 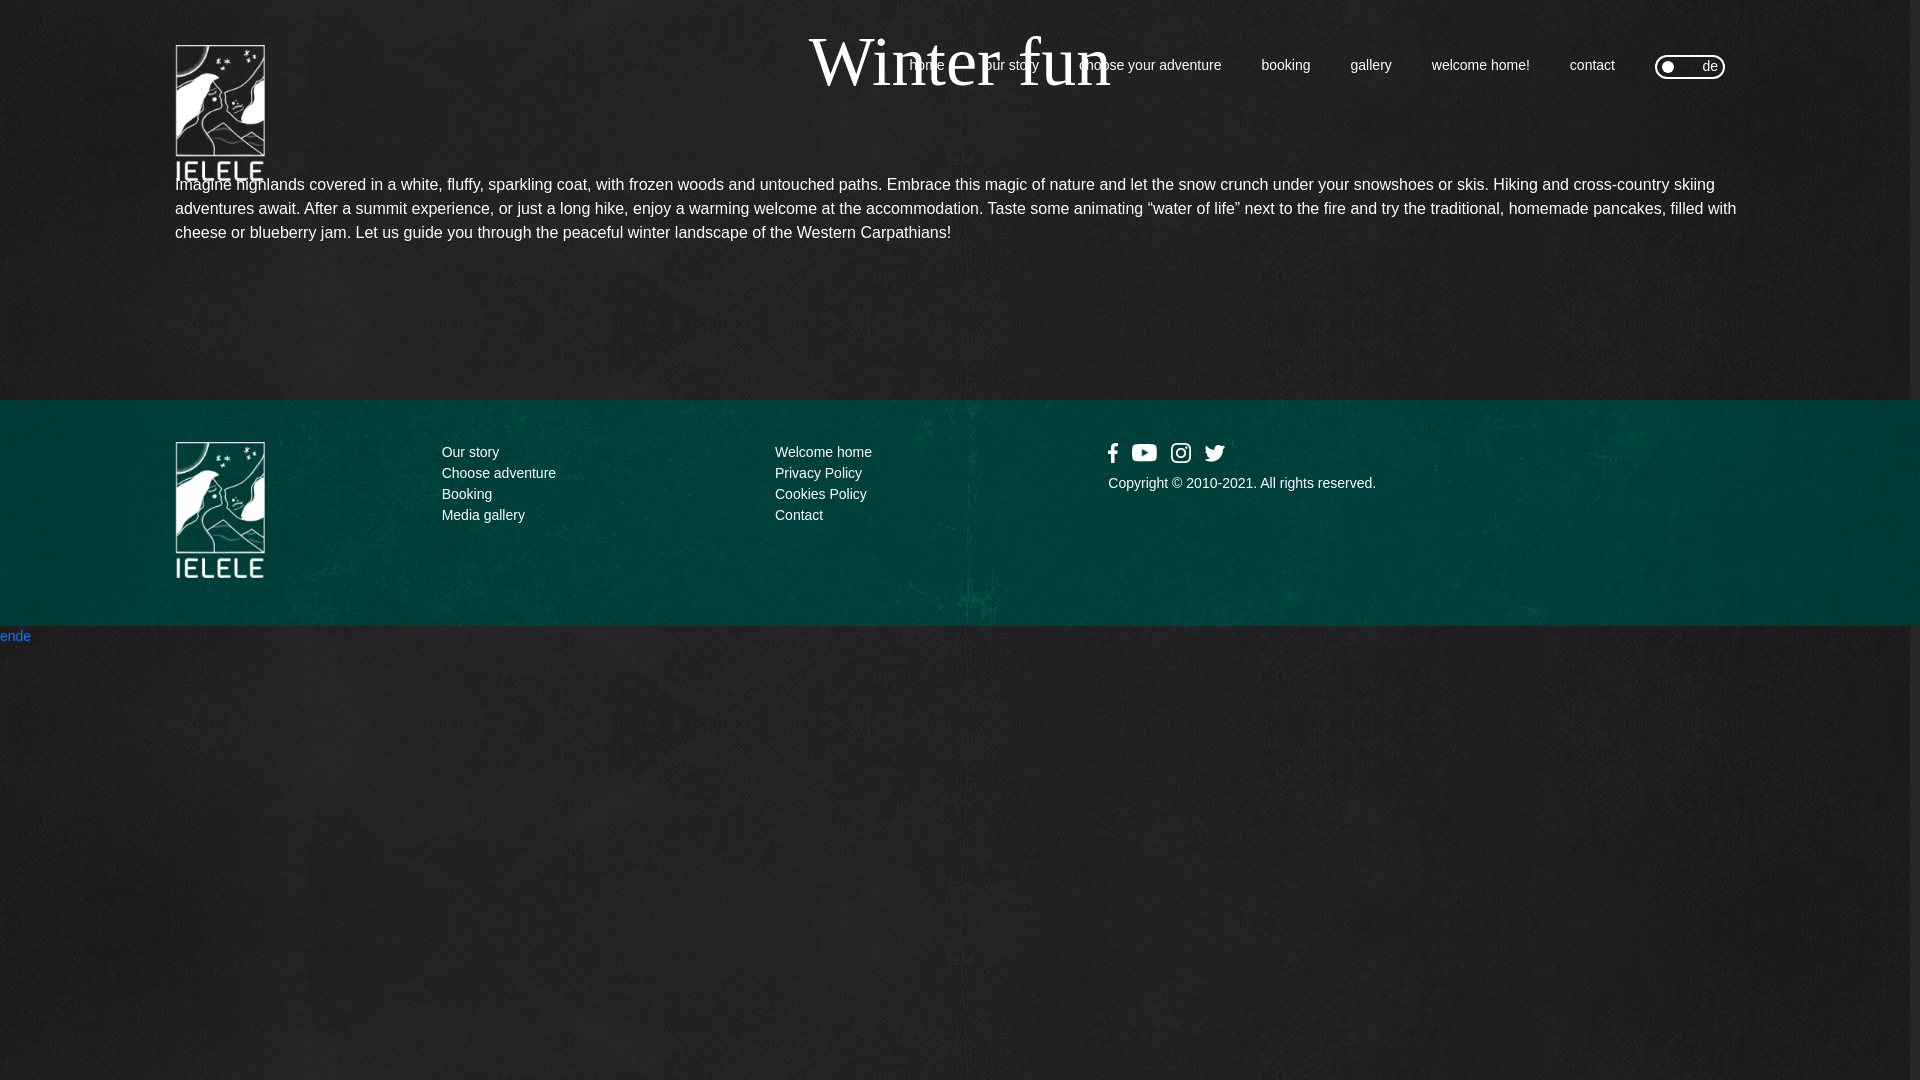 I want to click on choose adventure, so click(x=498, y=473).